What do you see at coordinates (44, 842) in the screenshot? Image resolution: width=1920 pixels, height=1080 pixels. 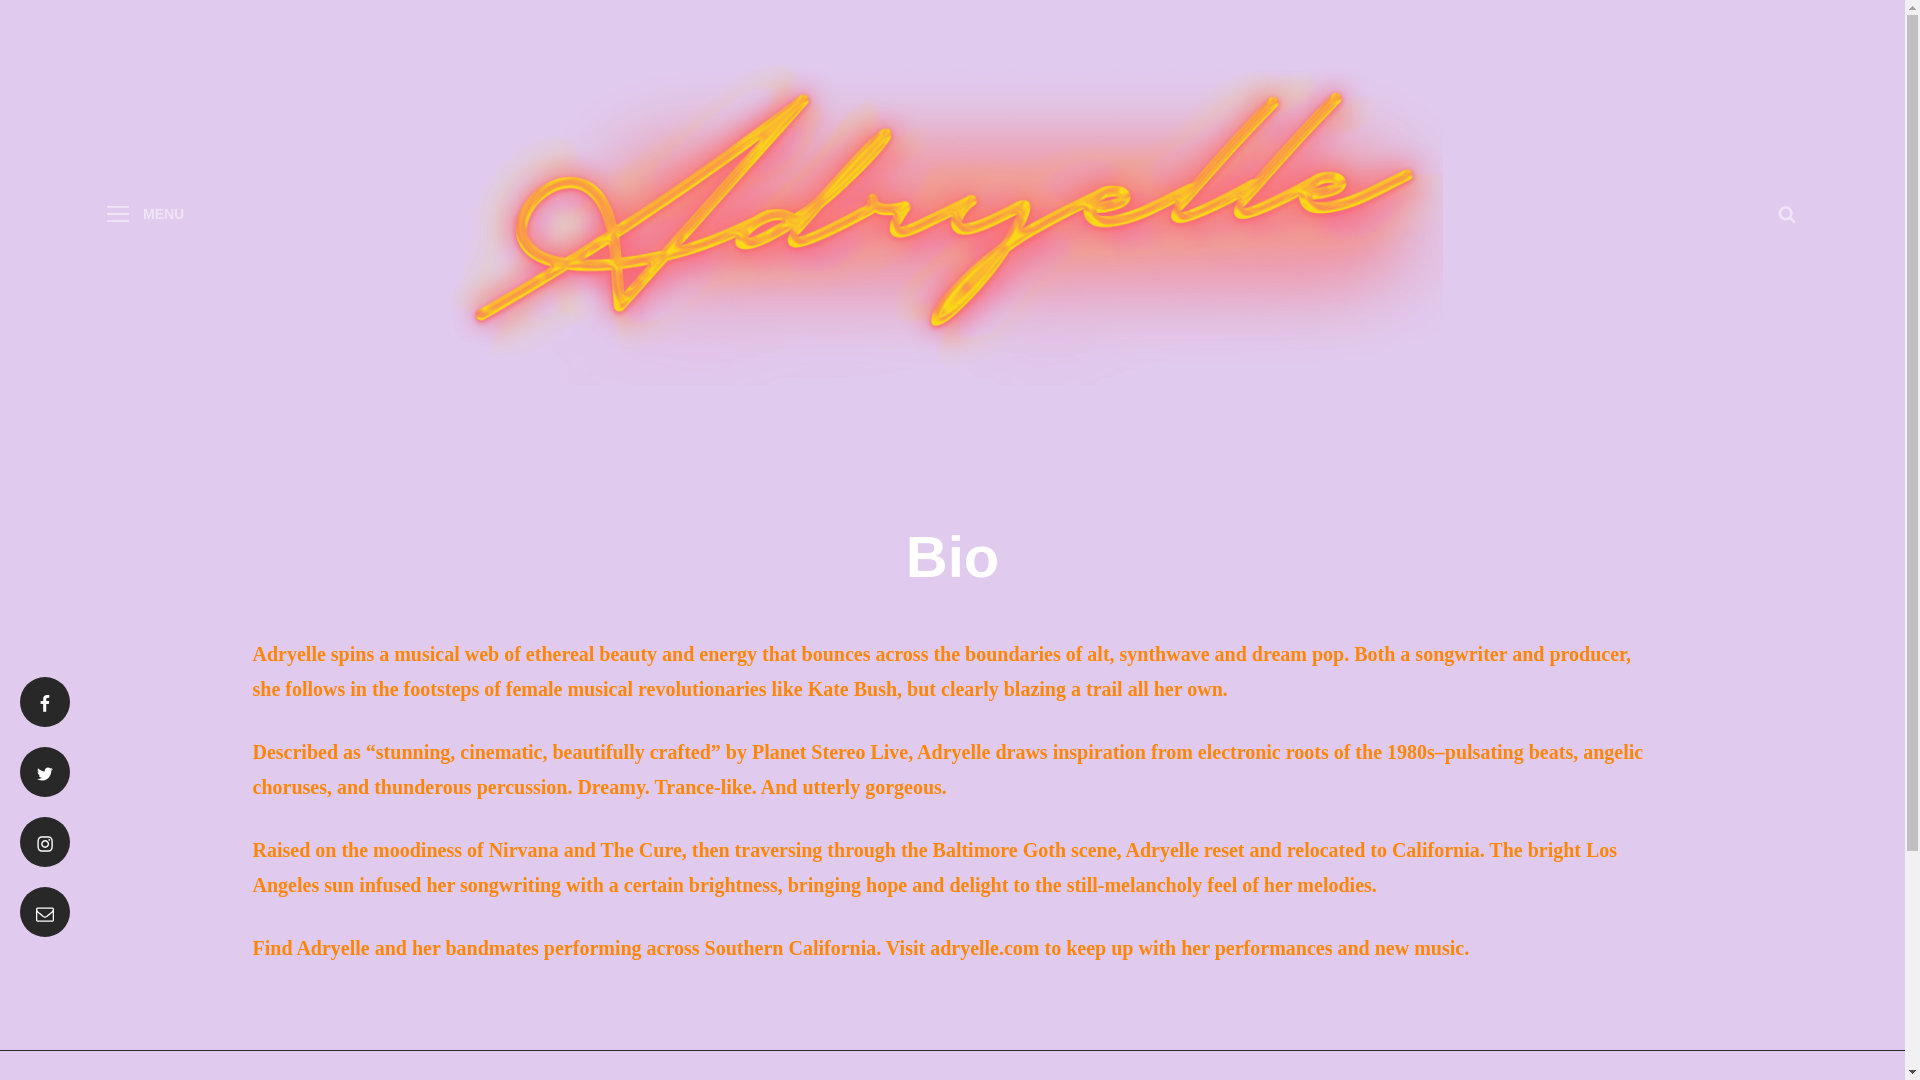 I see `Instagram` at bounding box center [44, 842].